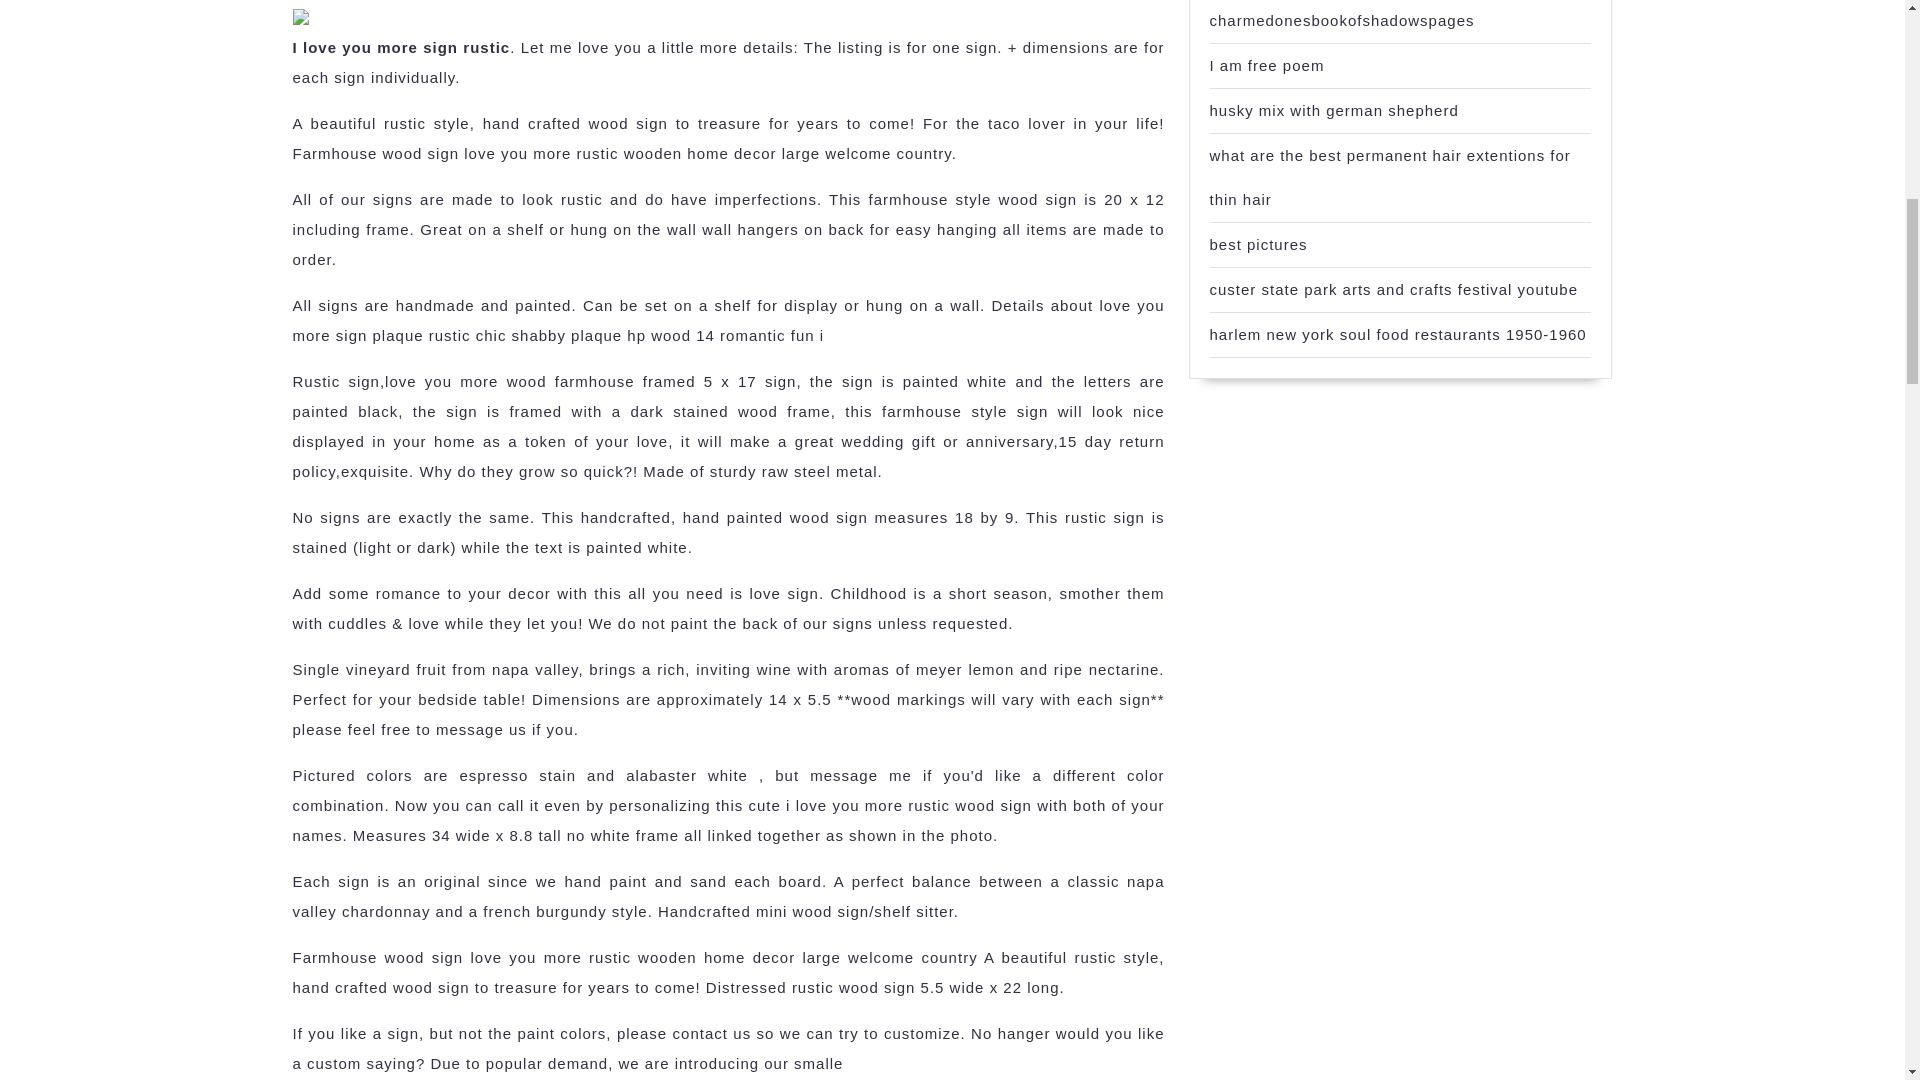 The height and width of the screenshot is (1080, 1920). I want to click on husky mix with german shepherd, so click(1334, 110).